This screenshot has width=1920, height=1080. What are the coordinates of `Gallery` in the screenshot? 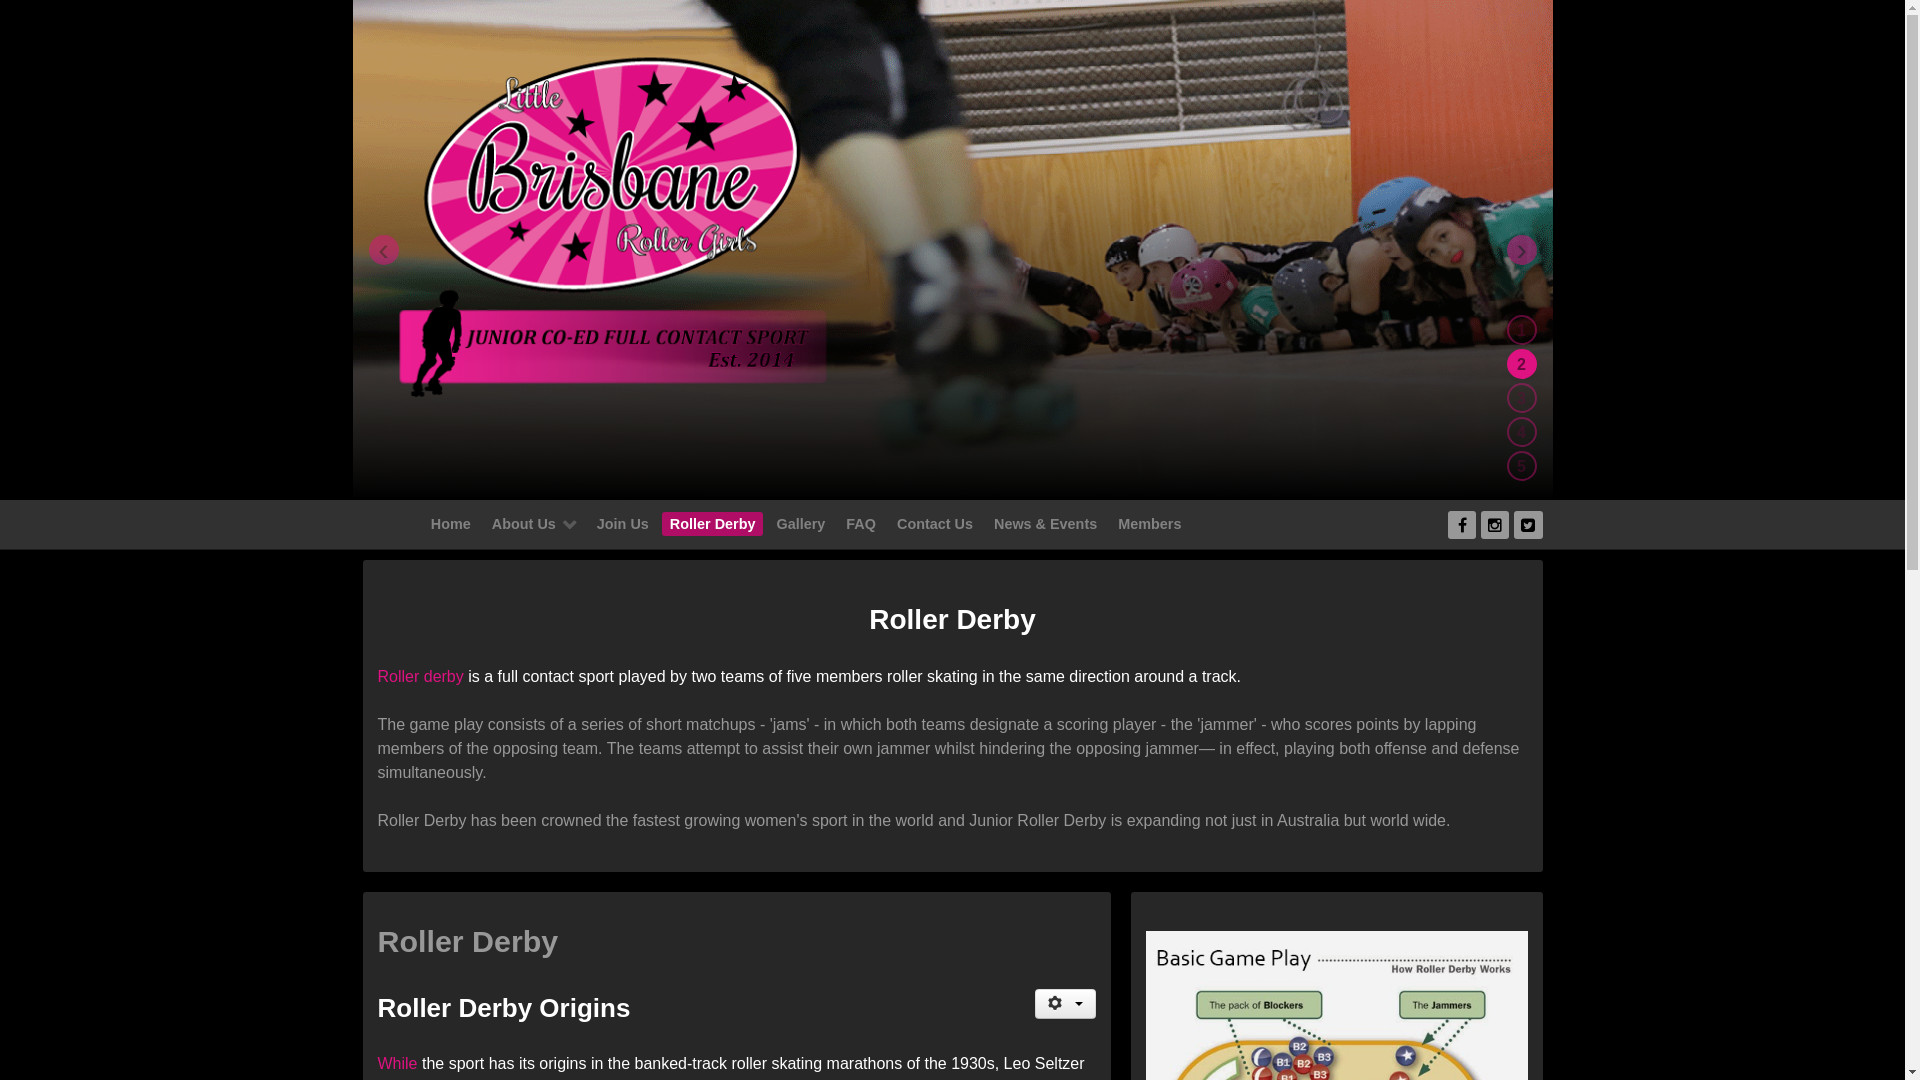 It's located at (801, 524).